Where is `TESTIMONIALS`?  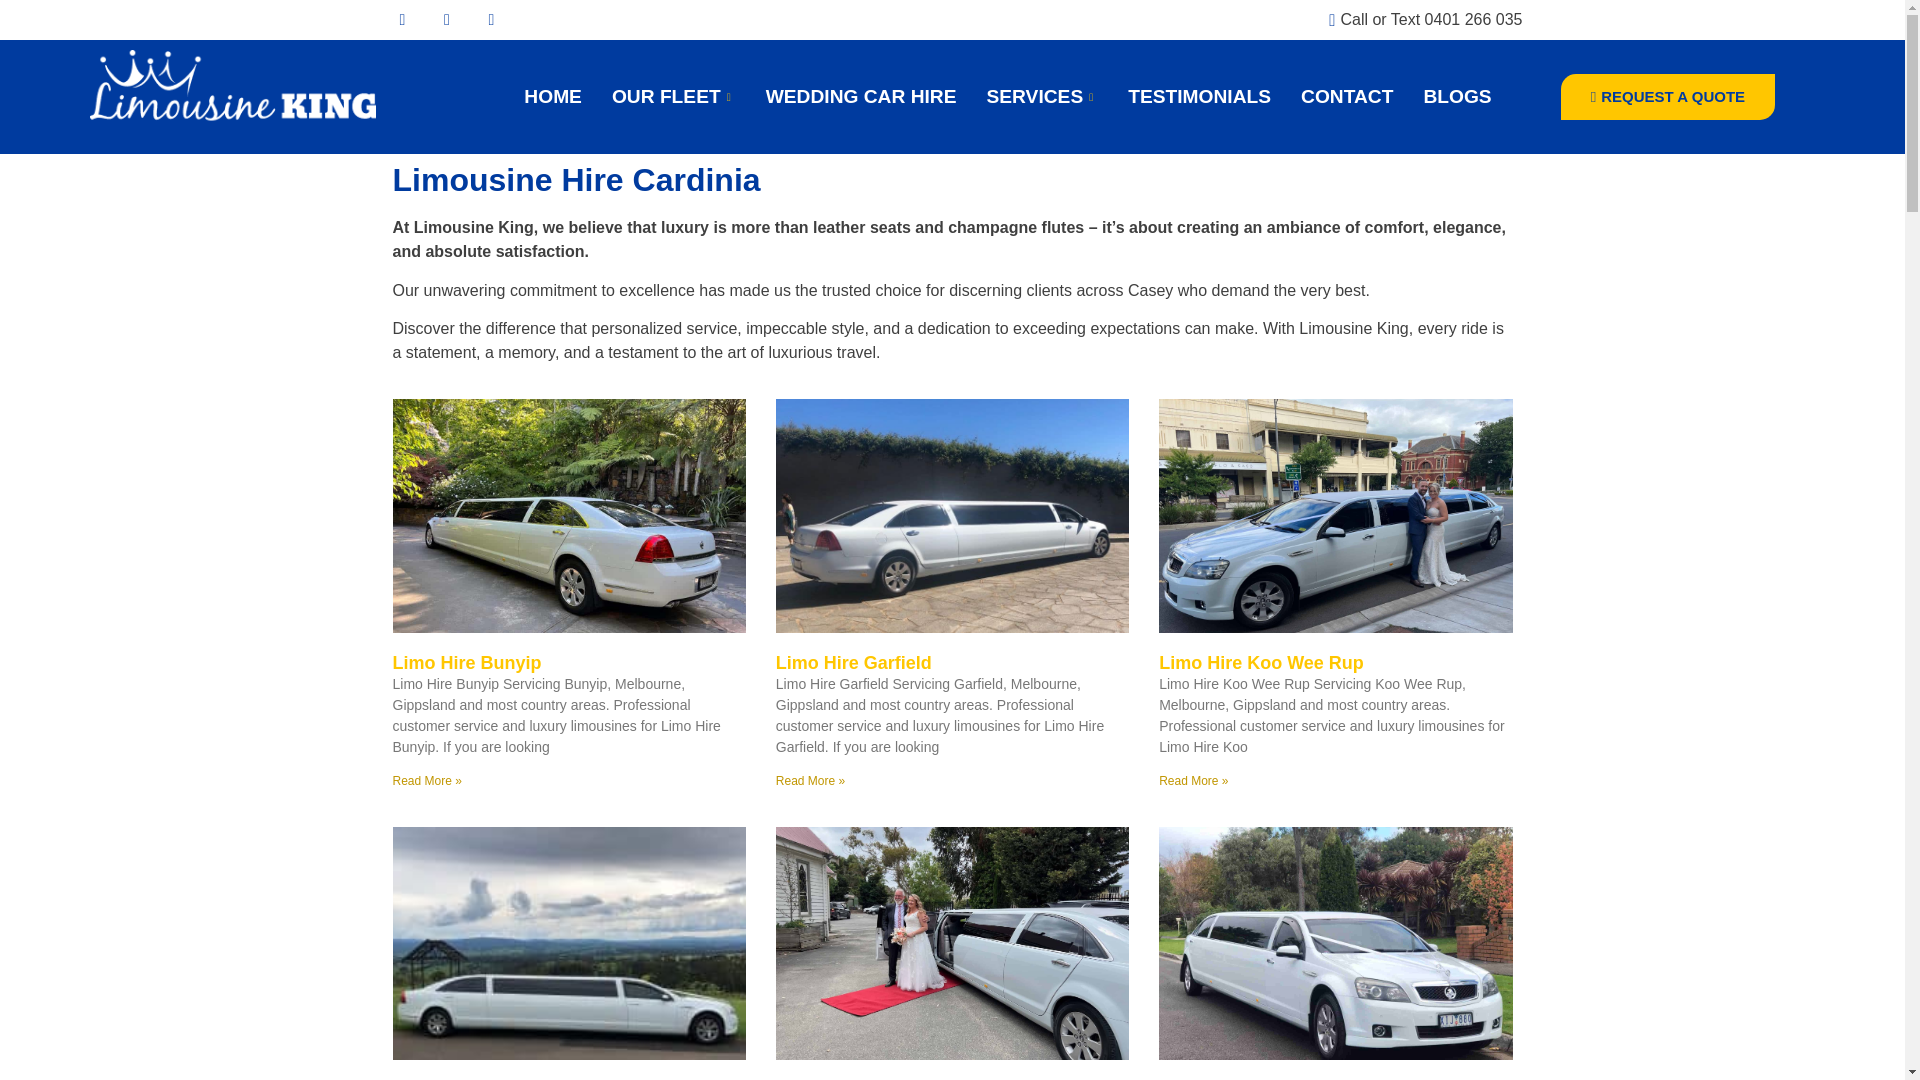
TESTIMONIALS is located at coordinates (1200, 97).